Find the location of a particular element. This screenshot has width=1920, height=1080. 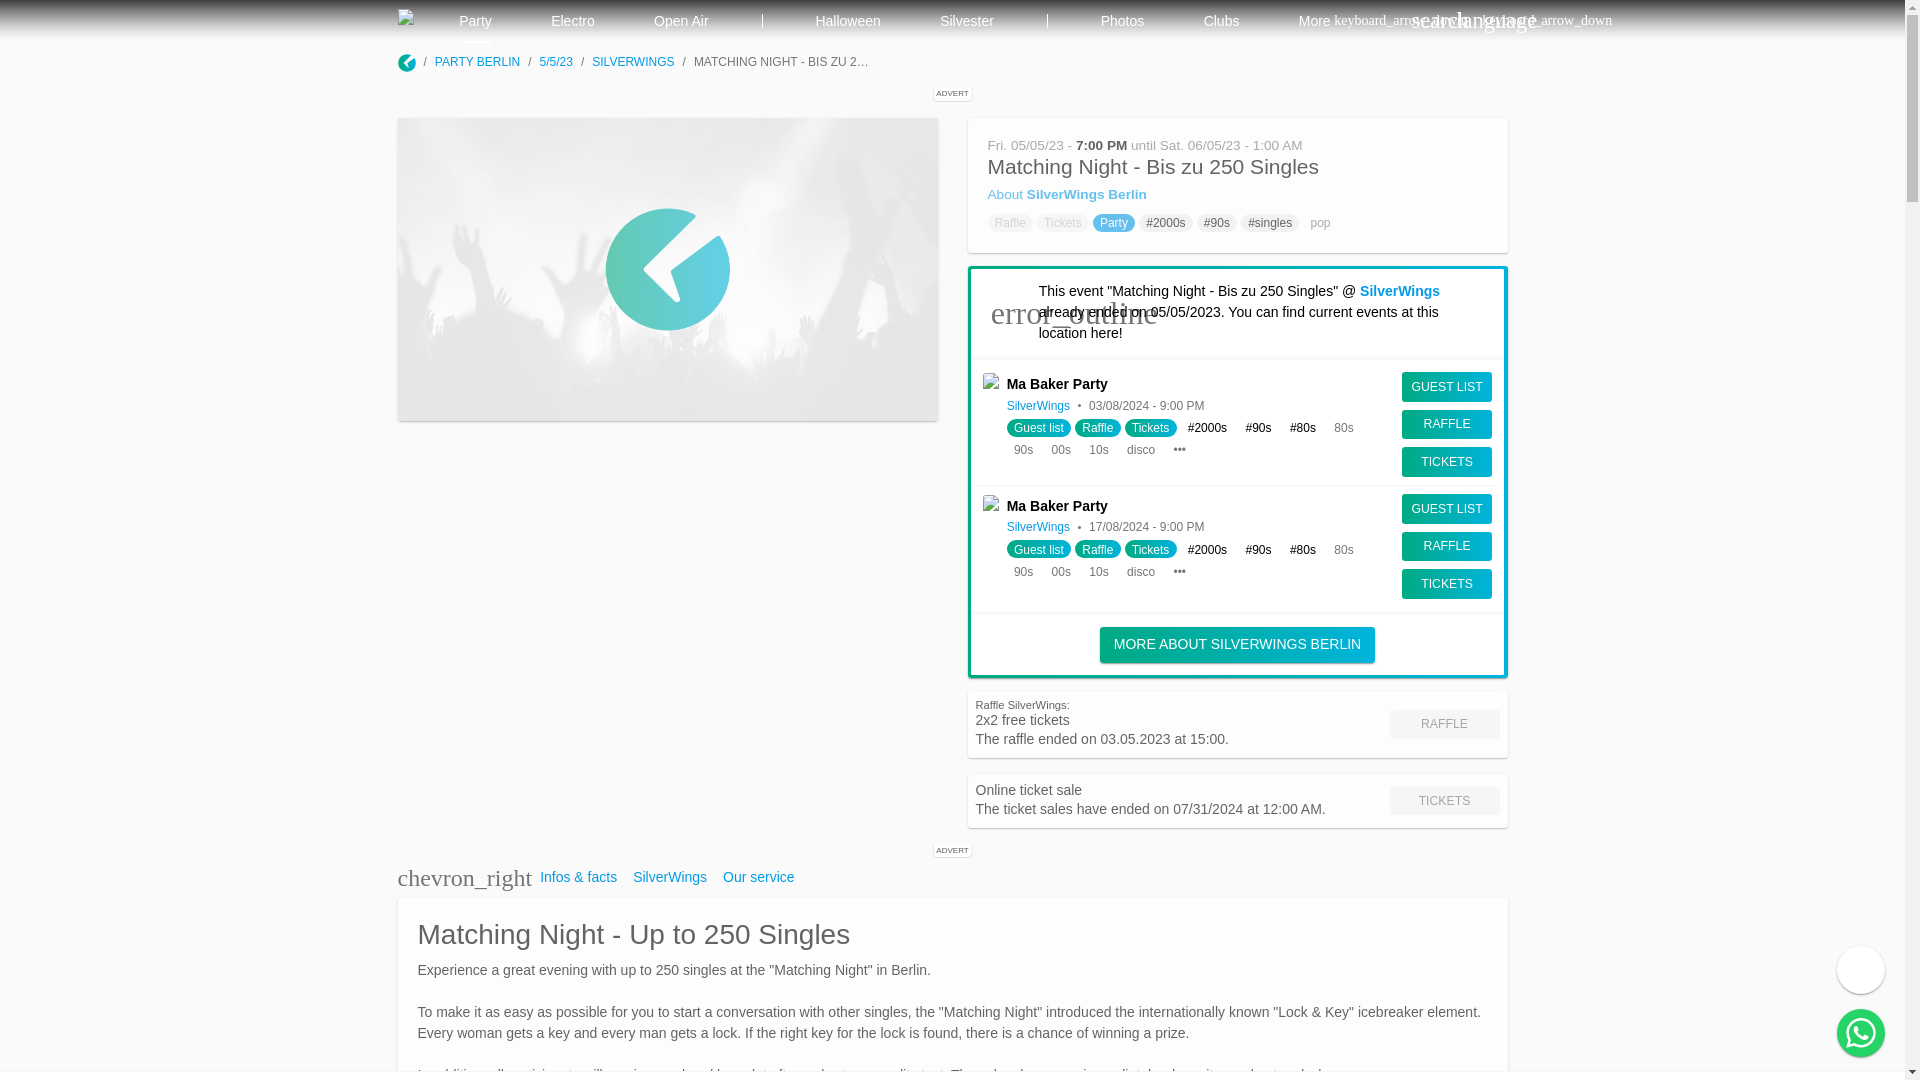

Silvester in Berlin 2024 is located at coordinates (966, 22).